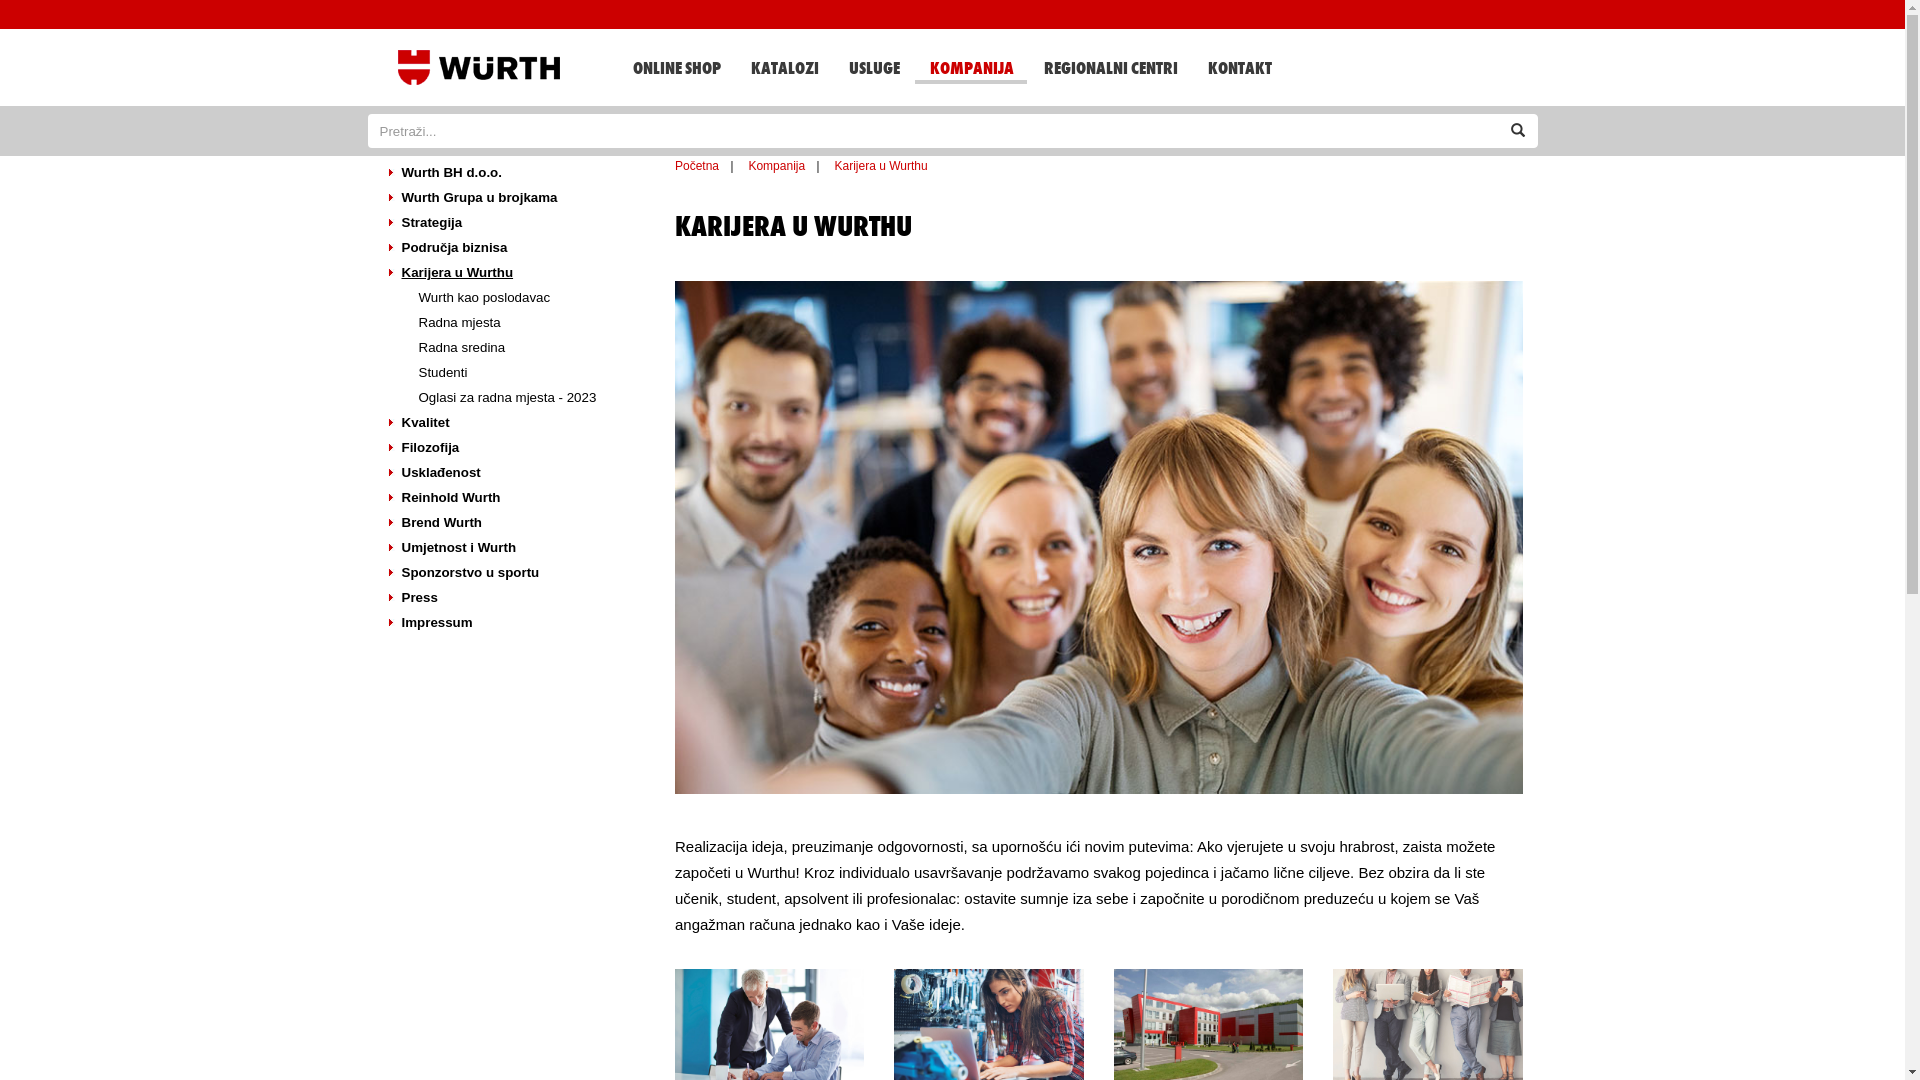 The width and height of the screenshot is (1920, 1080). I want to click on Radna mjesta, so click(523, 324).